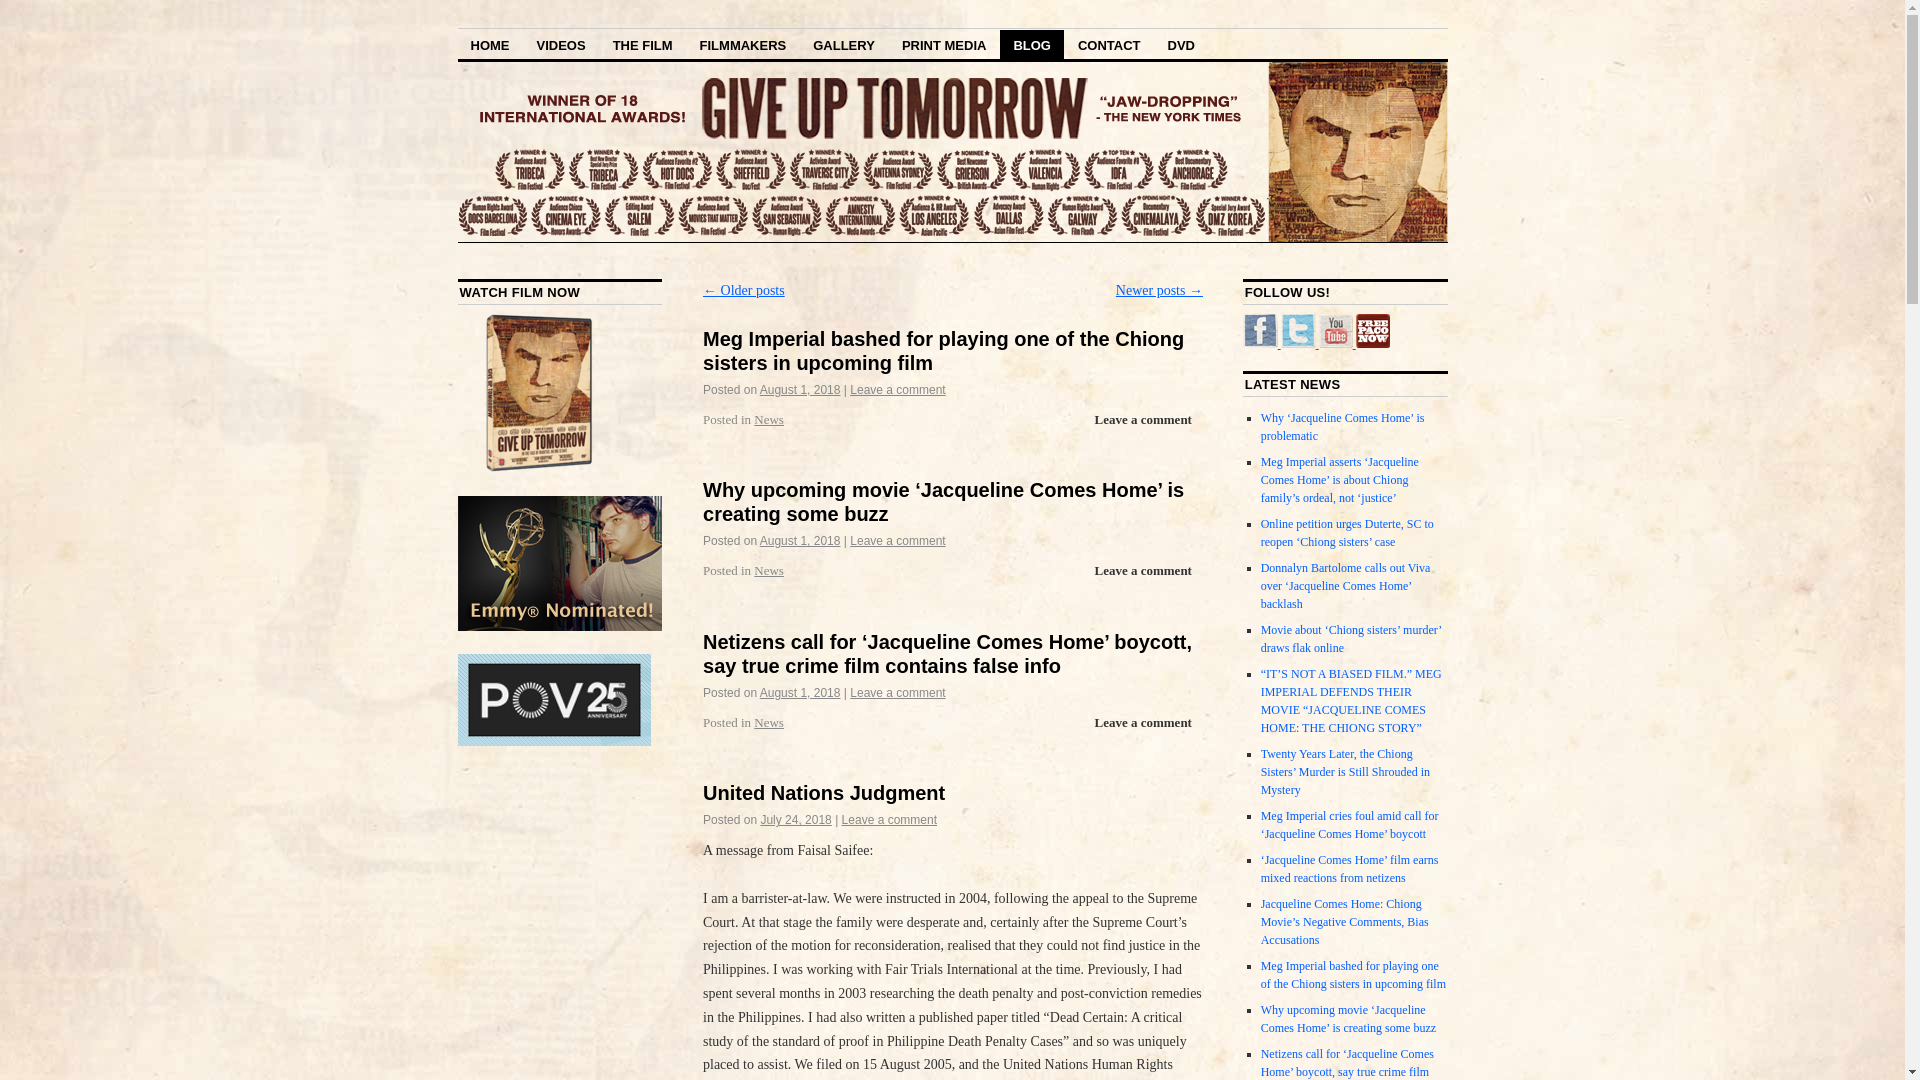  I want to click on August 1, 2018, so click(800, 692).